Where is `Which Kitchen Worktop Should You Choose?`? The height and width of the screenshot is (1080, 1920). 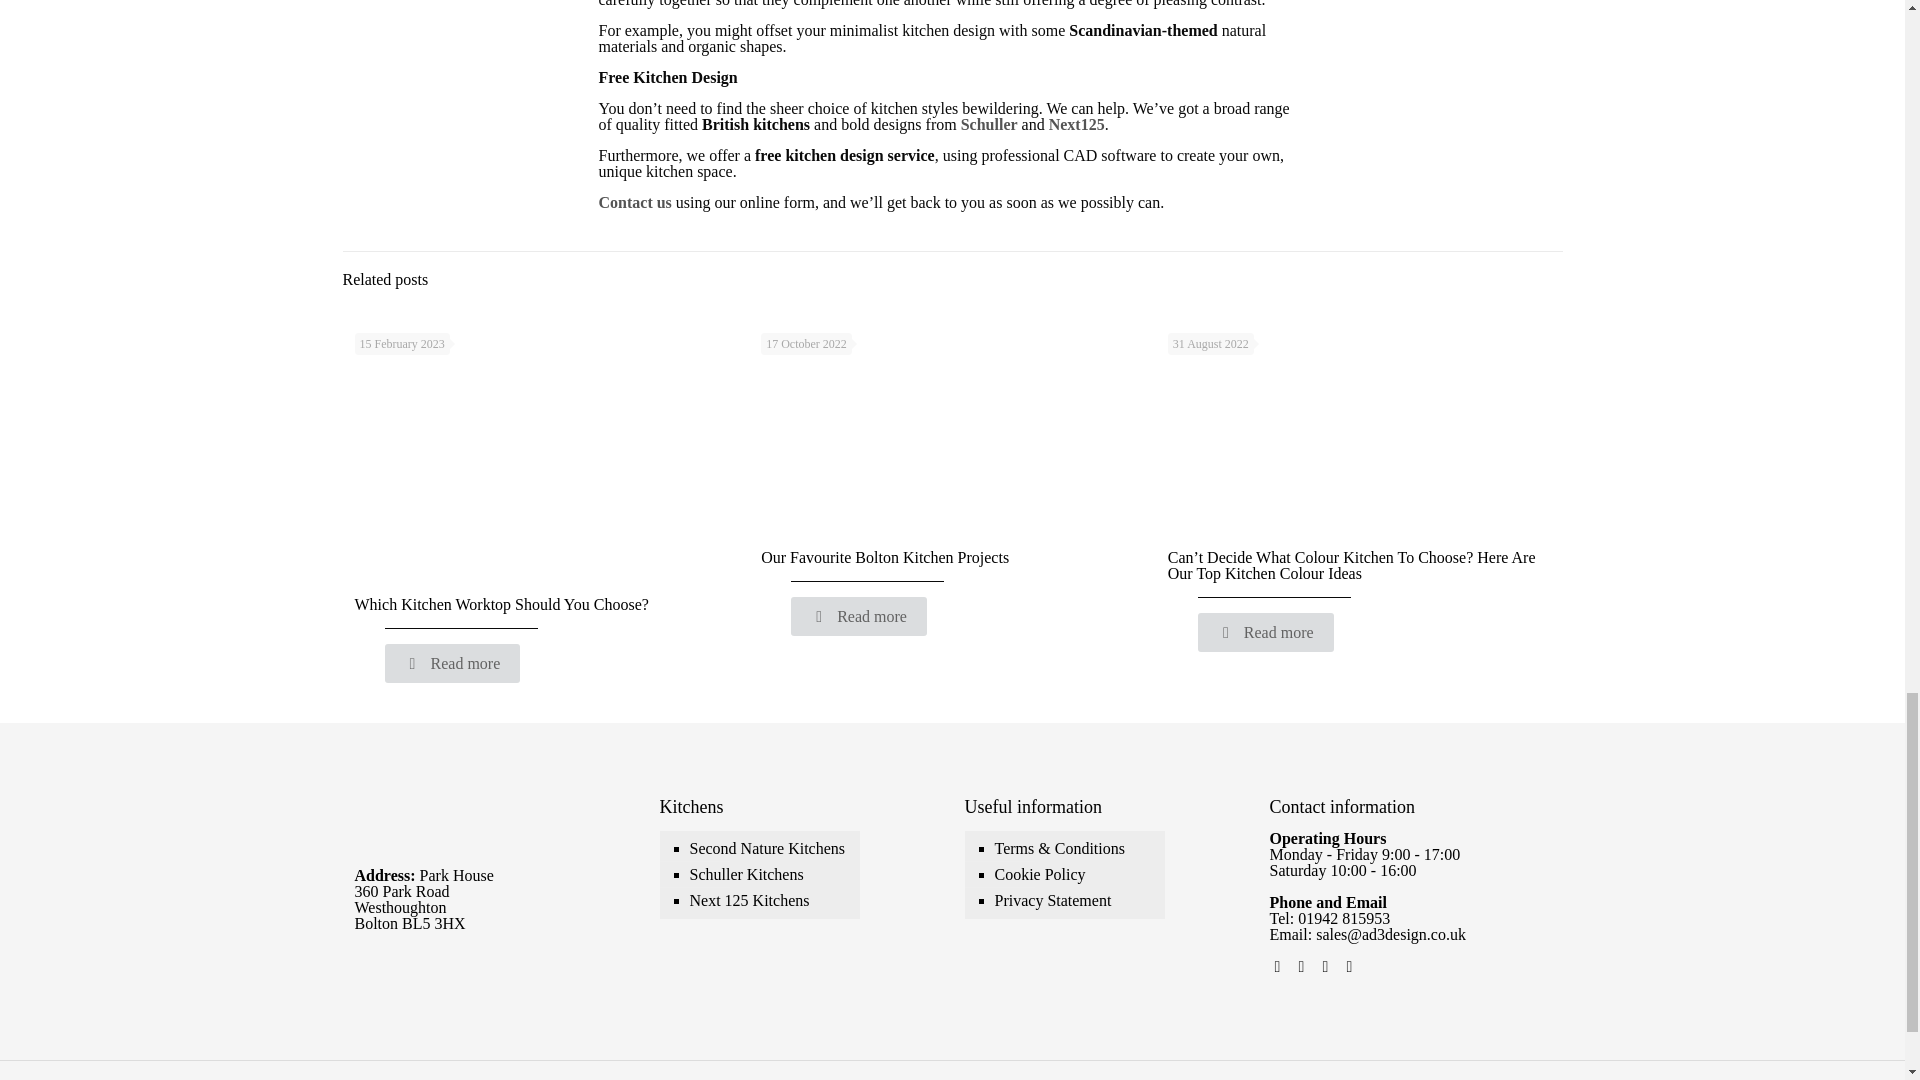
Which Kitchen Worktop Should You Choose? is located at coordinates (500, 604).